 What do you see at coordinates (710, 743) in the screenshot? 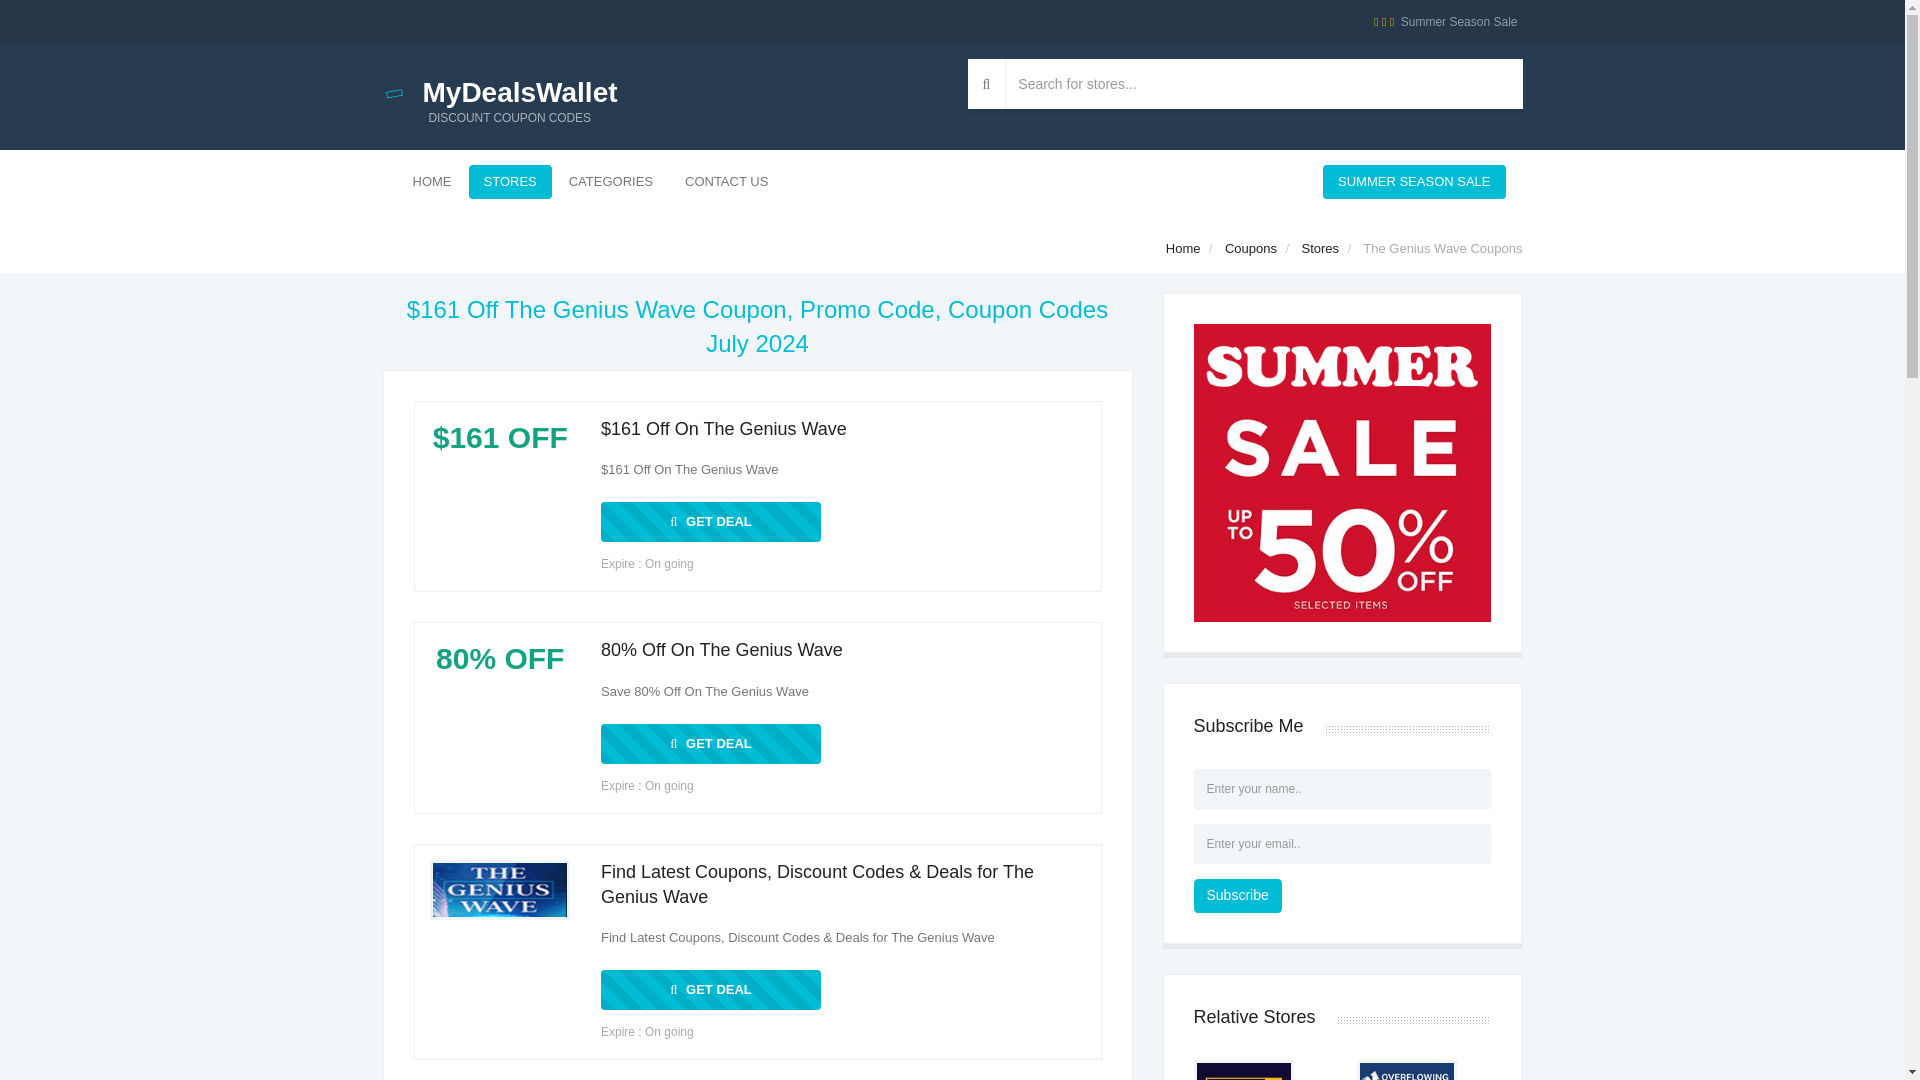
I see `Coupons` at bounding box center [710, 743].